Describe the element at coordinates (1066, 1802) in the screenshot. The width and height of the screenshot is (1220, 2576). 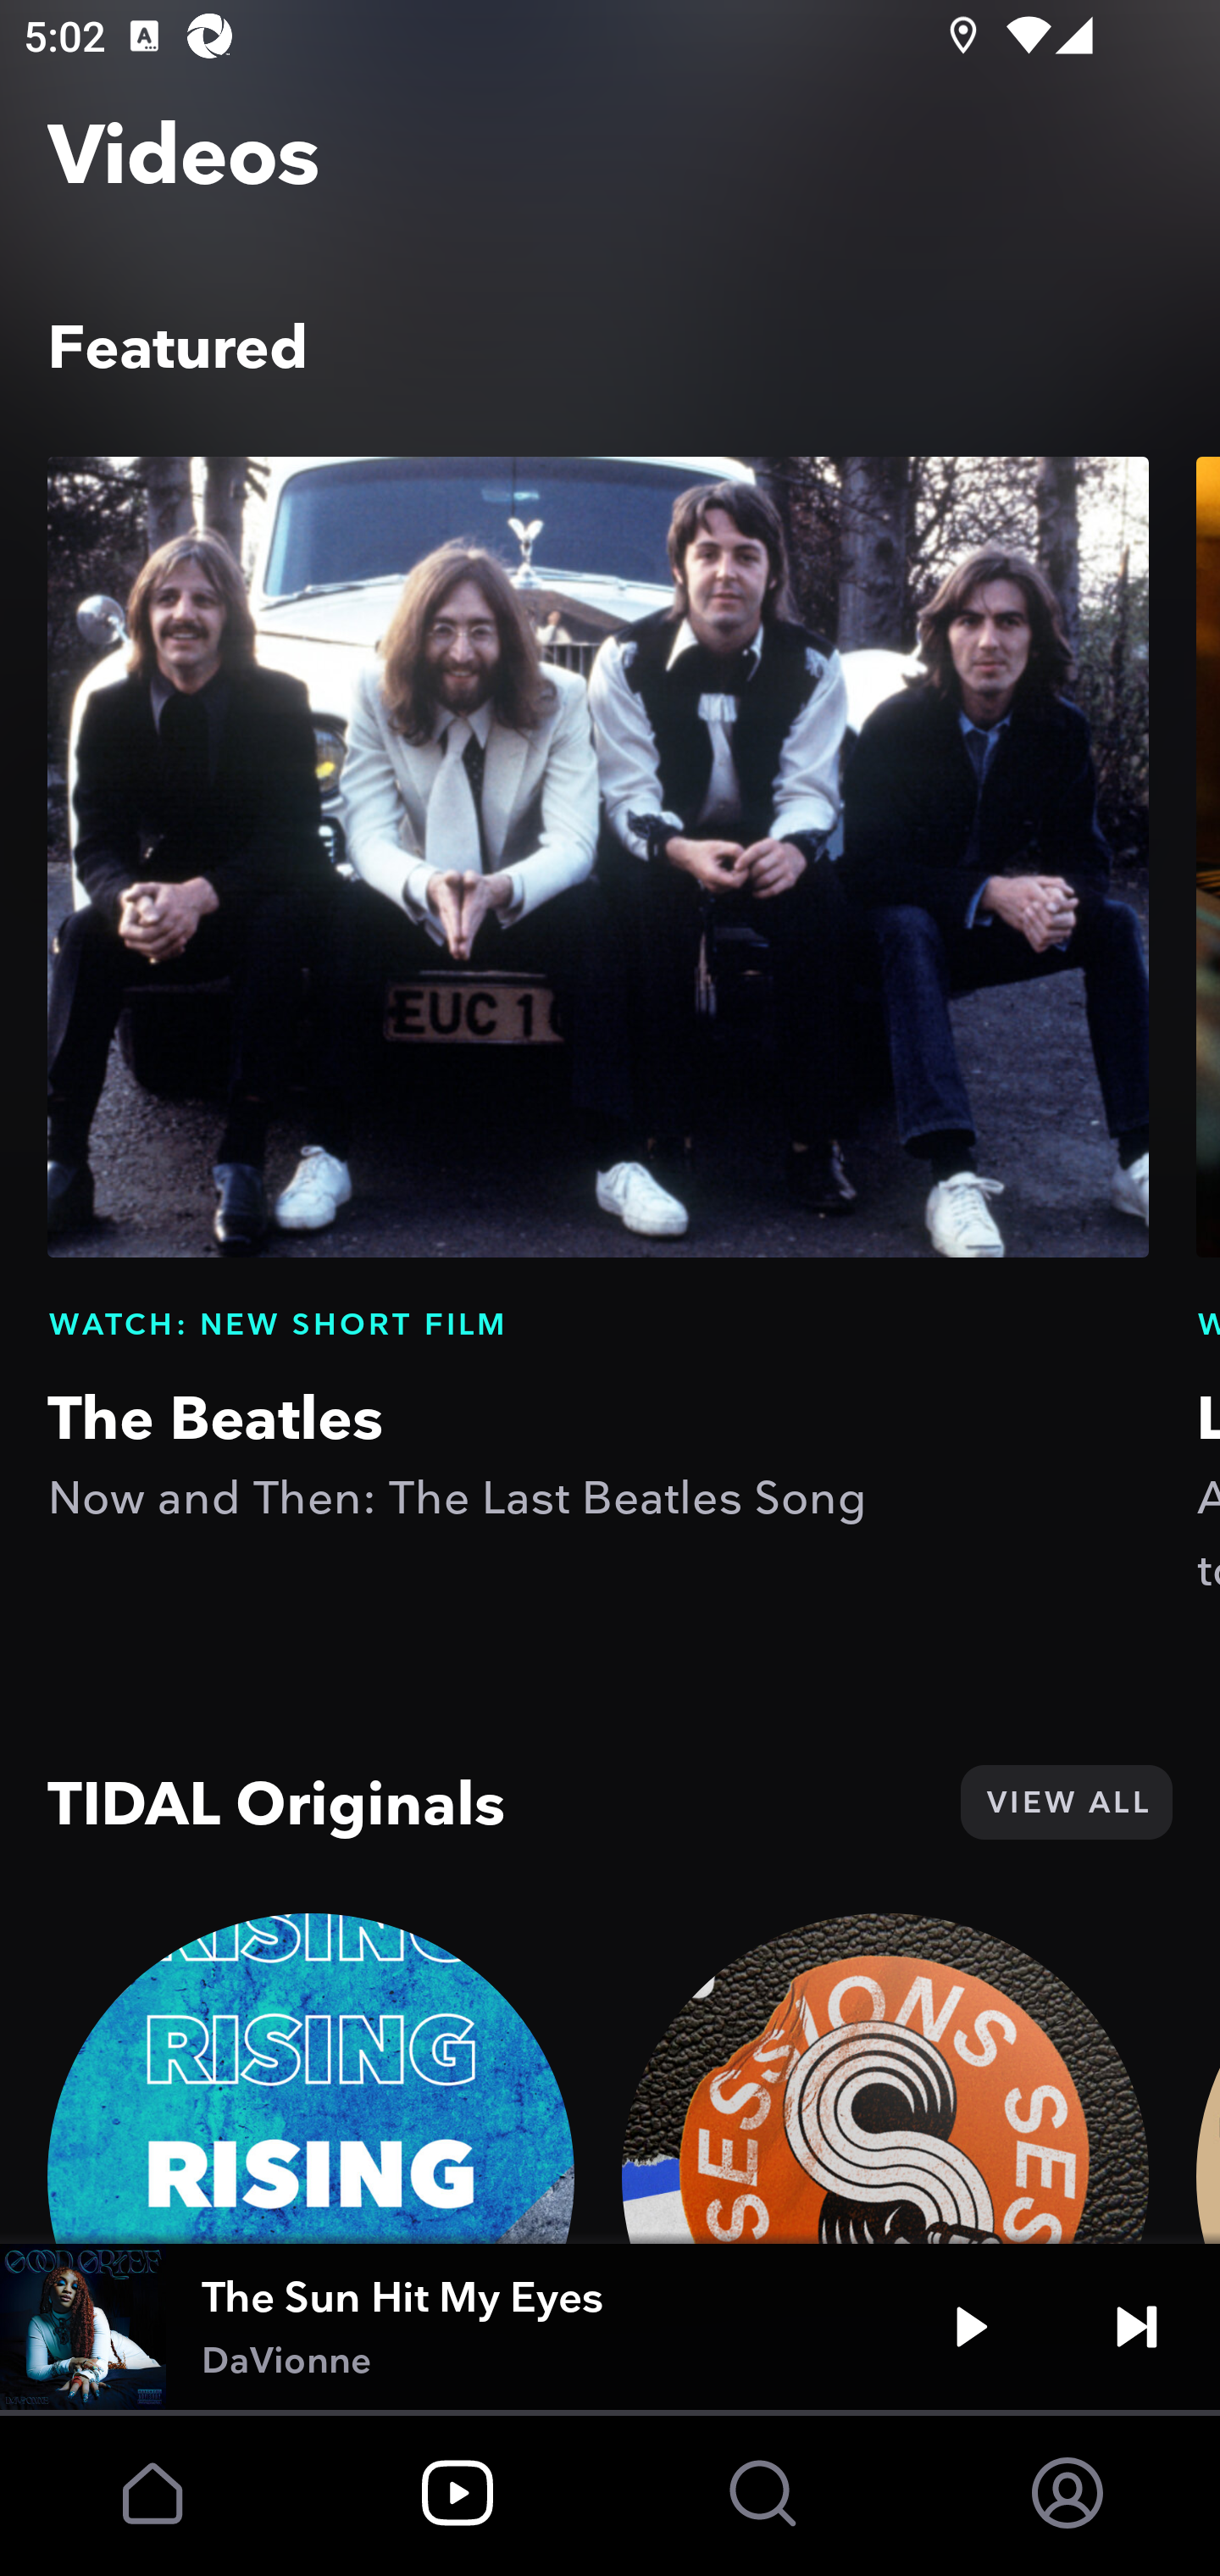
I see `VIEW ALL` at that location.